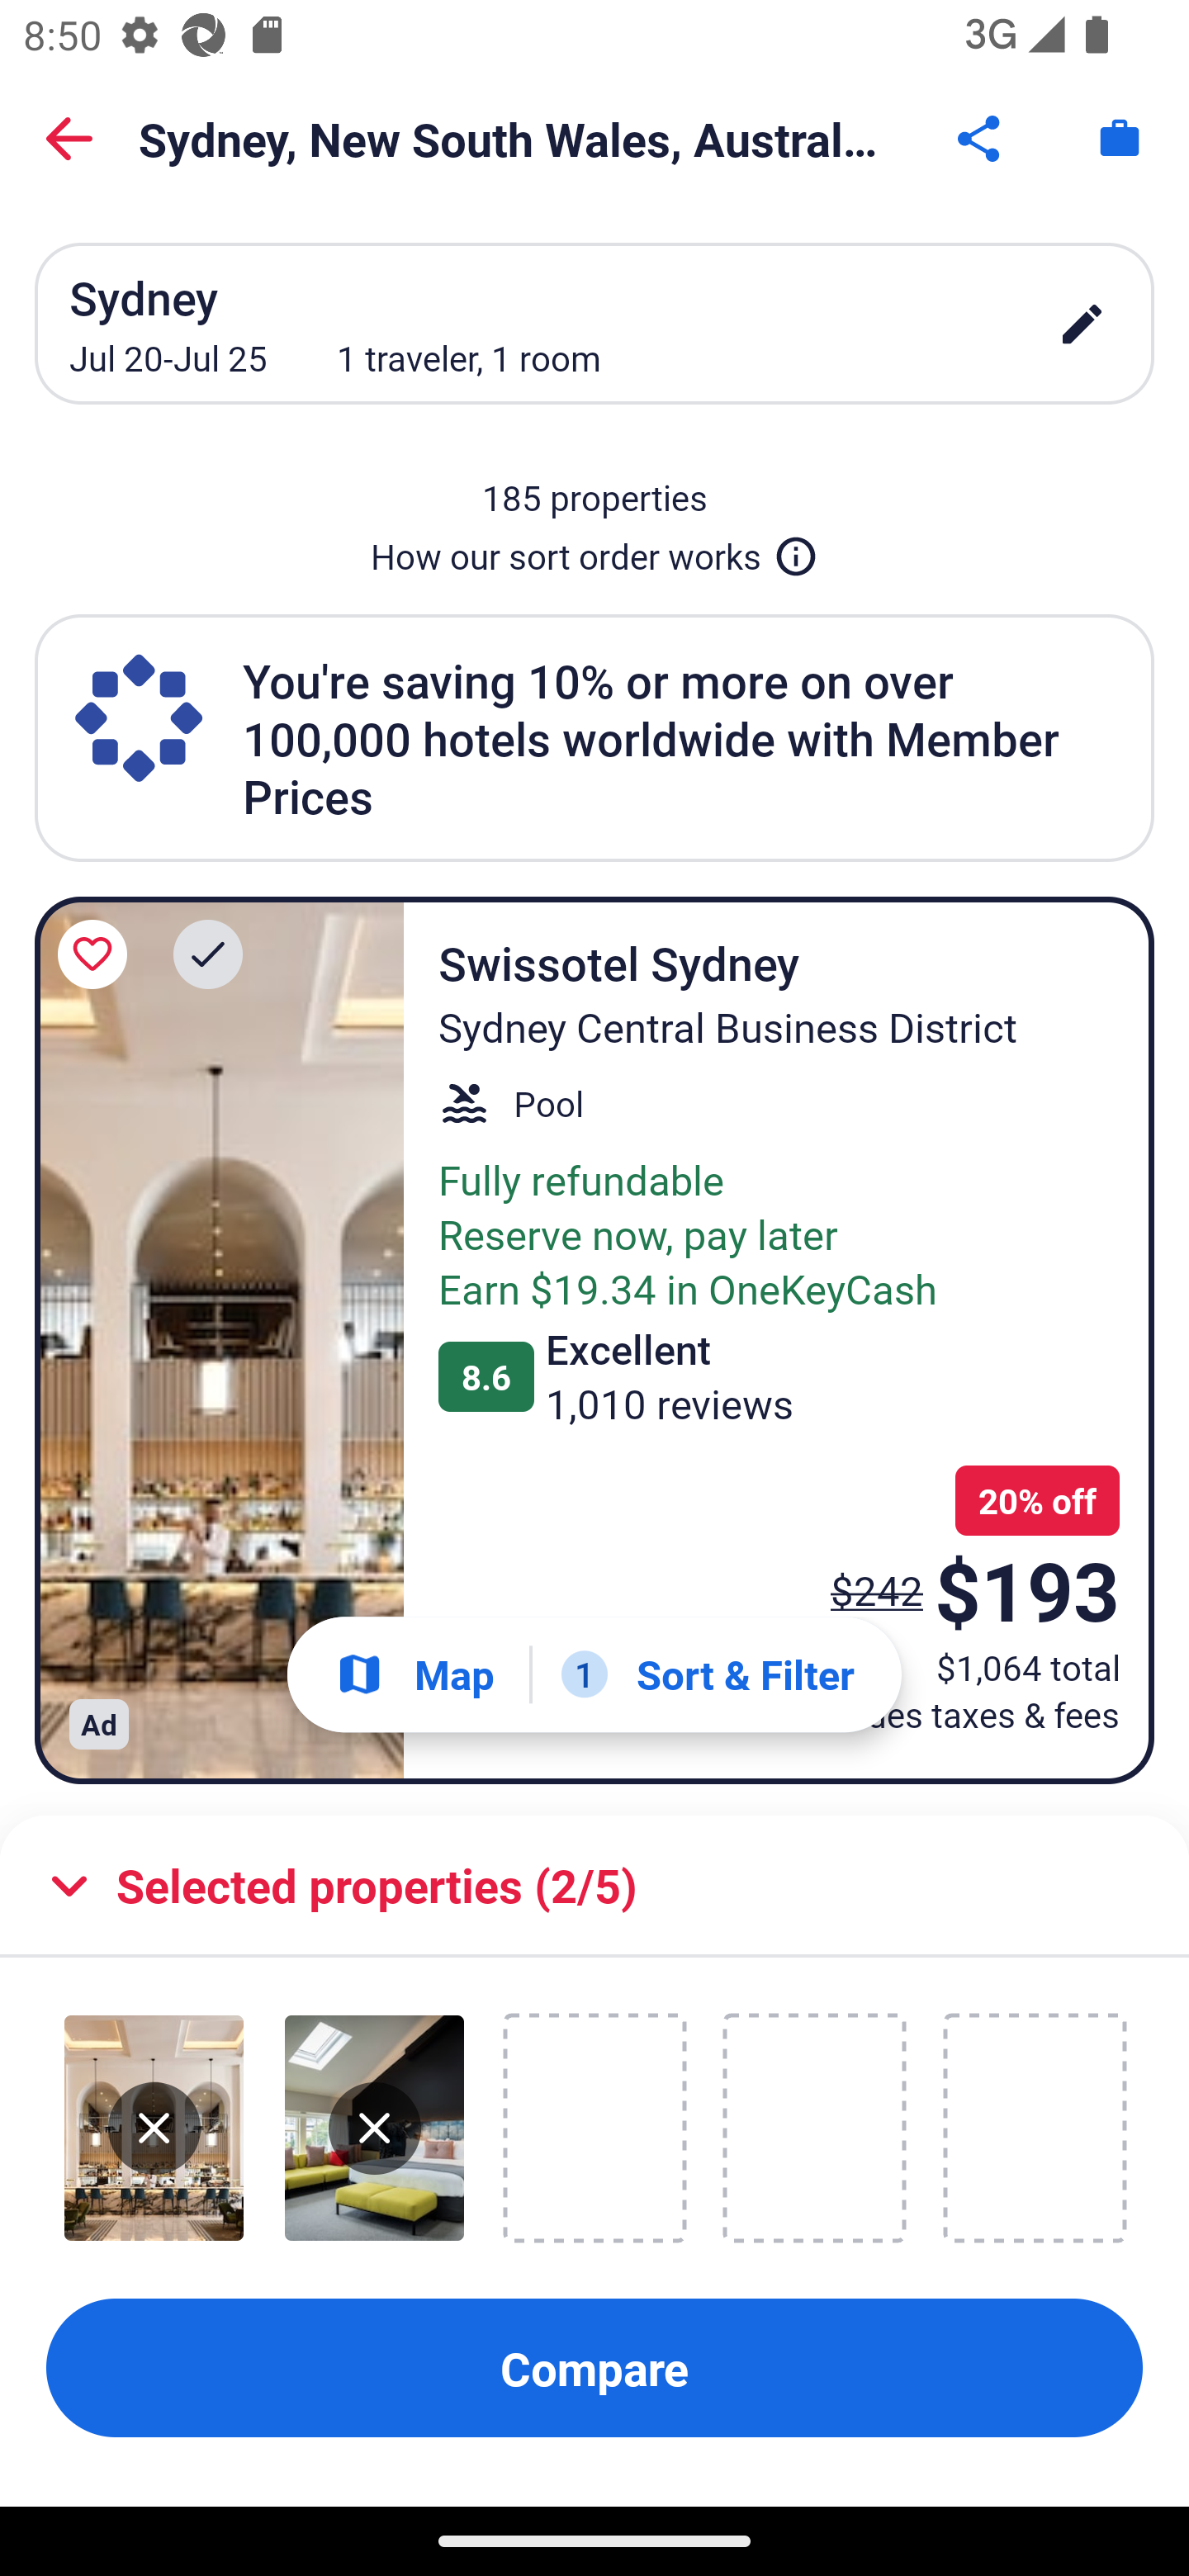 This screenshot has height=2576, width=1189. I want to click on Back, so click(69, 139).